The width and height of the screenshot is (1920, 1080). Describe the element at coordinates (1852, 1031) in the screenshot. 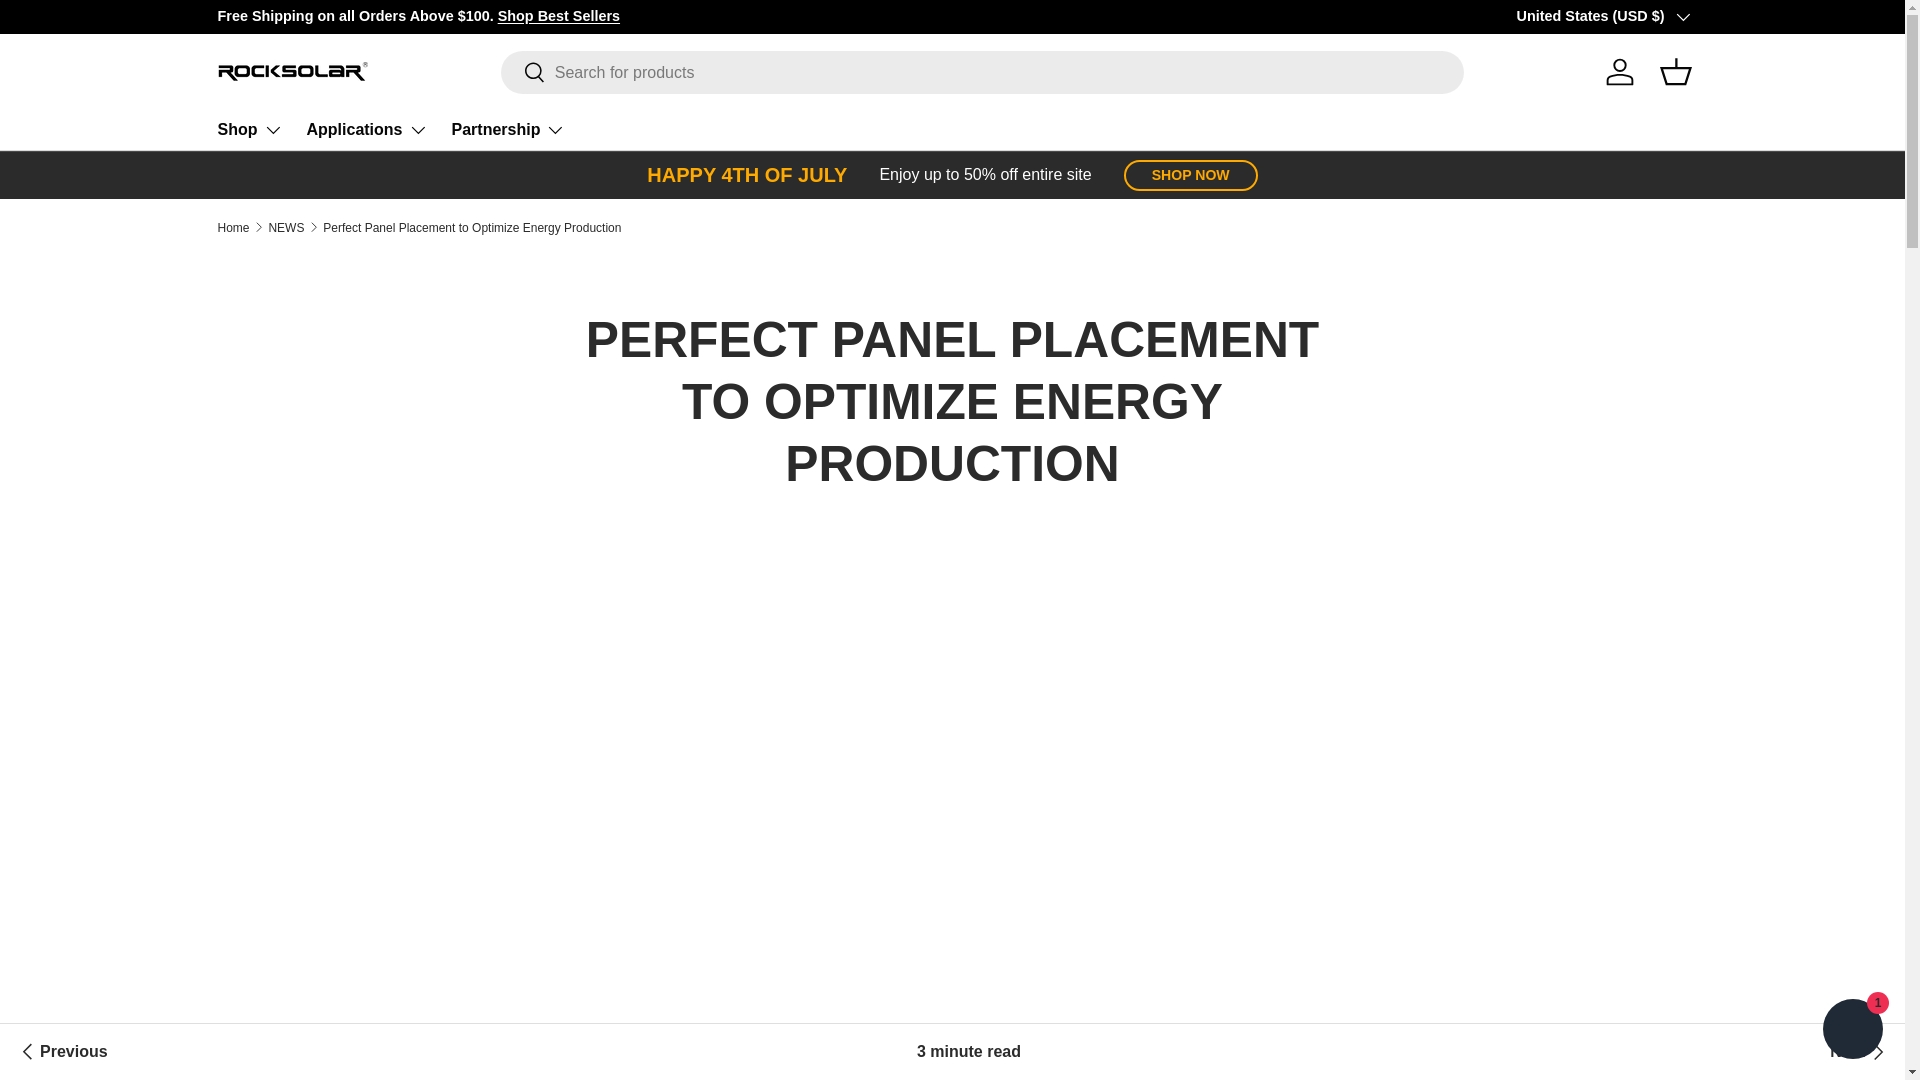

I see `Shopify online store chat` at that location.